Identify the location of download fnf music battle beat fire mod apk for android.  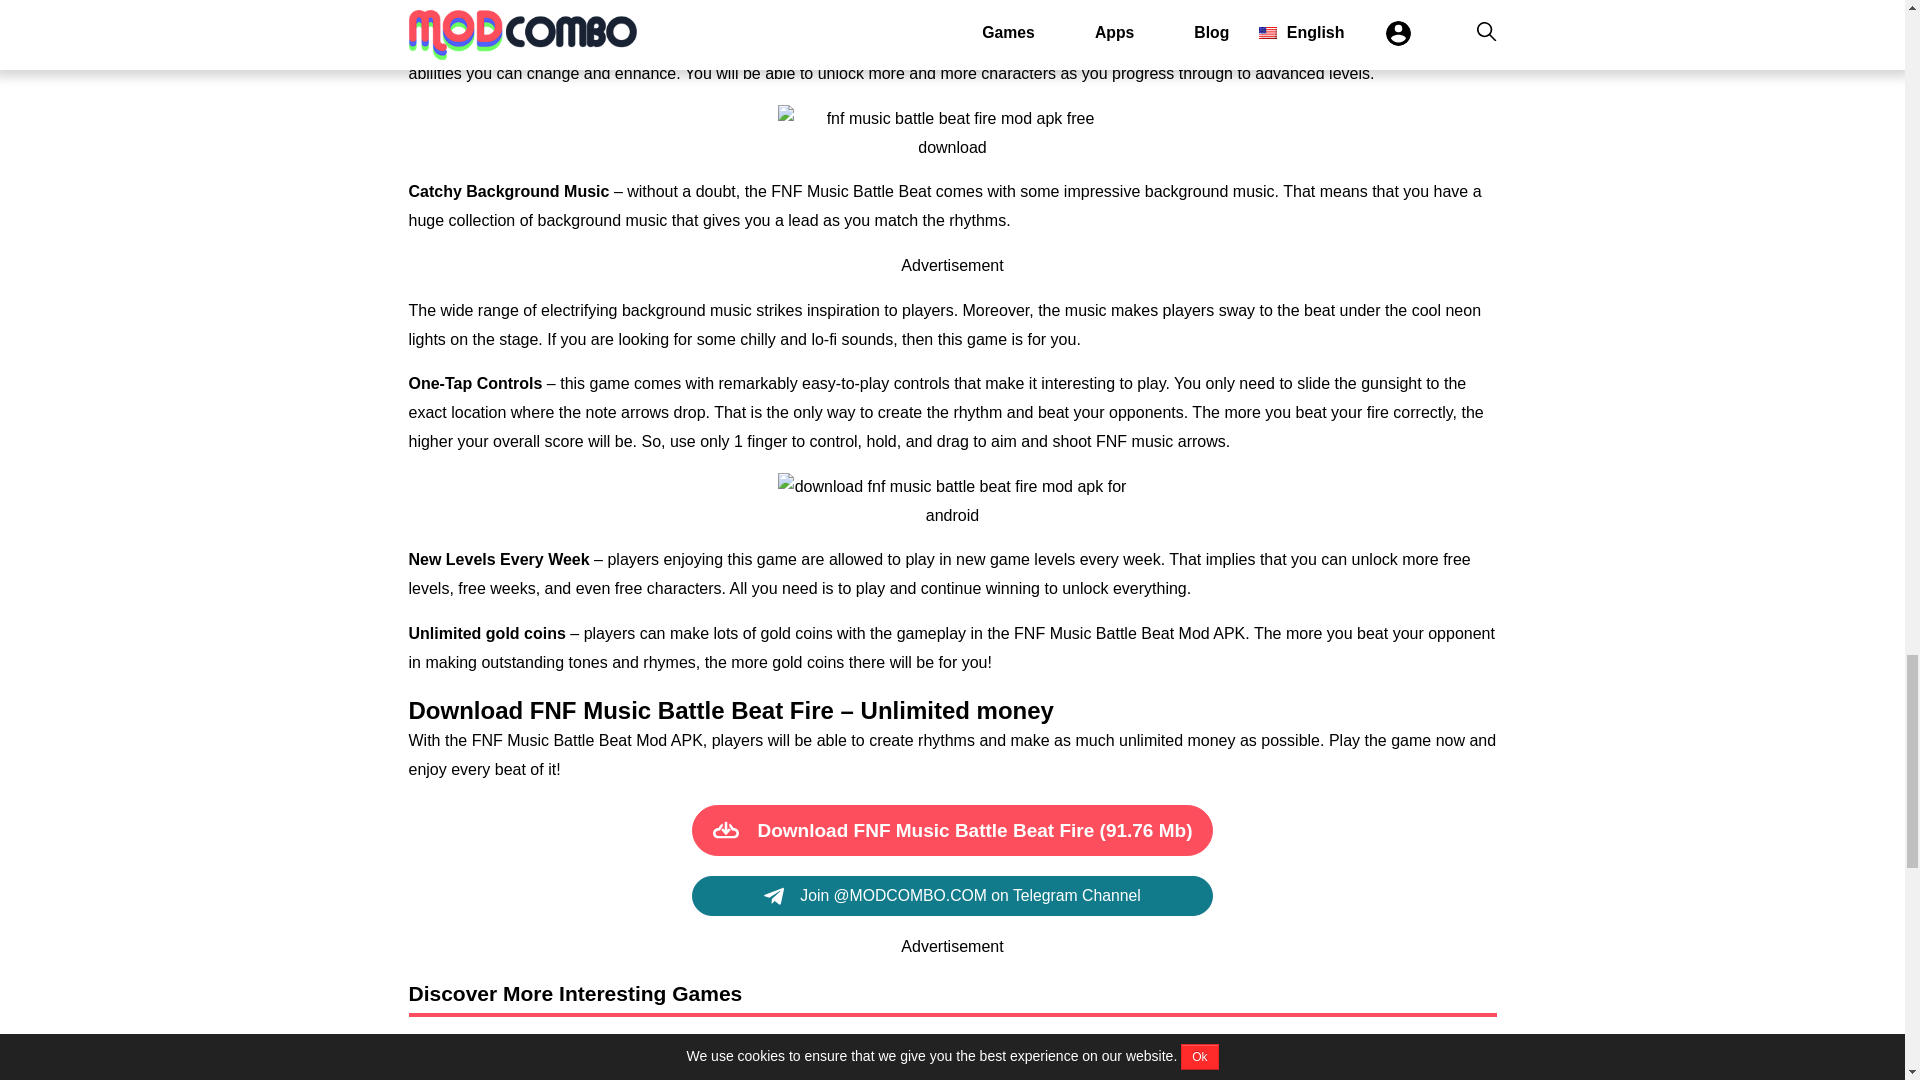
(1320, 1066).